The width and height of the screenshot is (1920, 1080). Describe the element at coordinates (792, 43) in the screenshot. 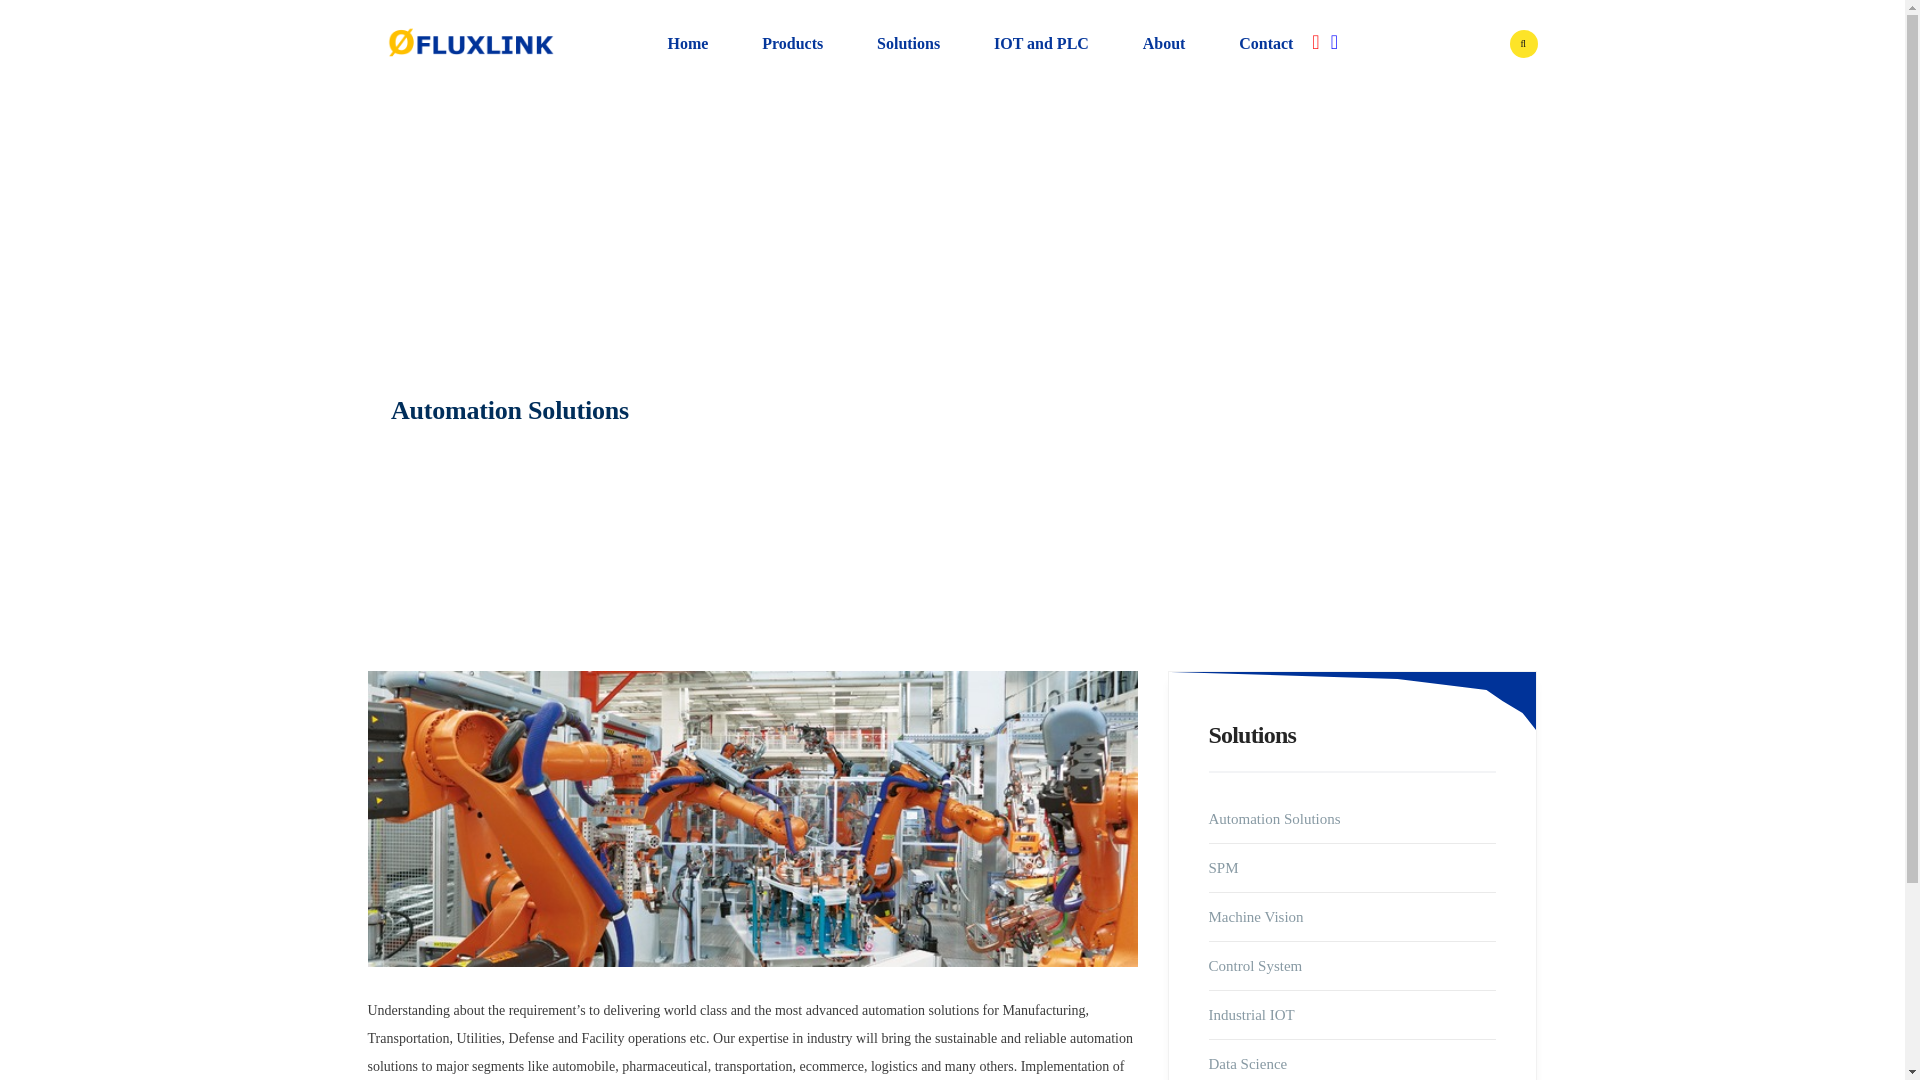

I see `Products` at that location.